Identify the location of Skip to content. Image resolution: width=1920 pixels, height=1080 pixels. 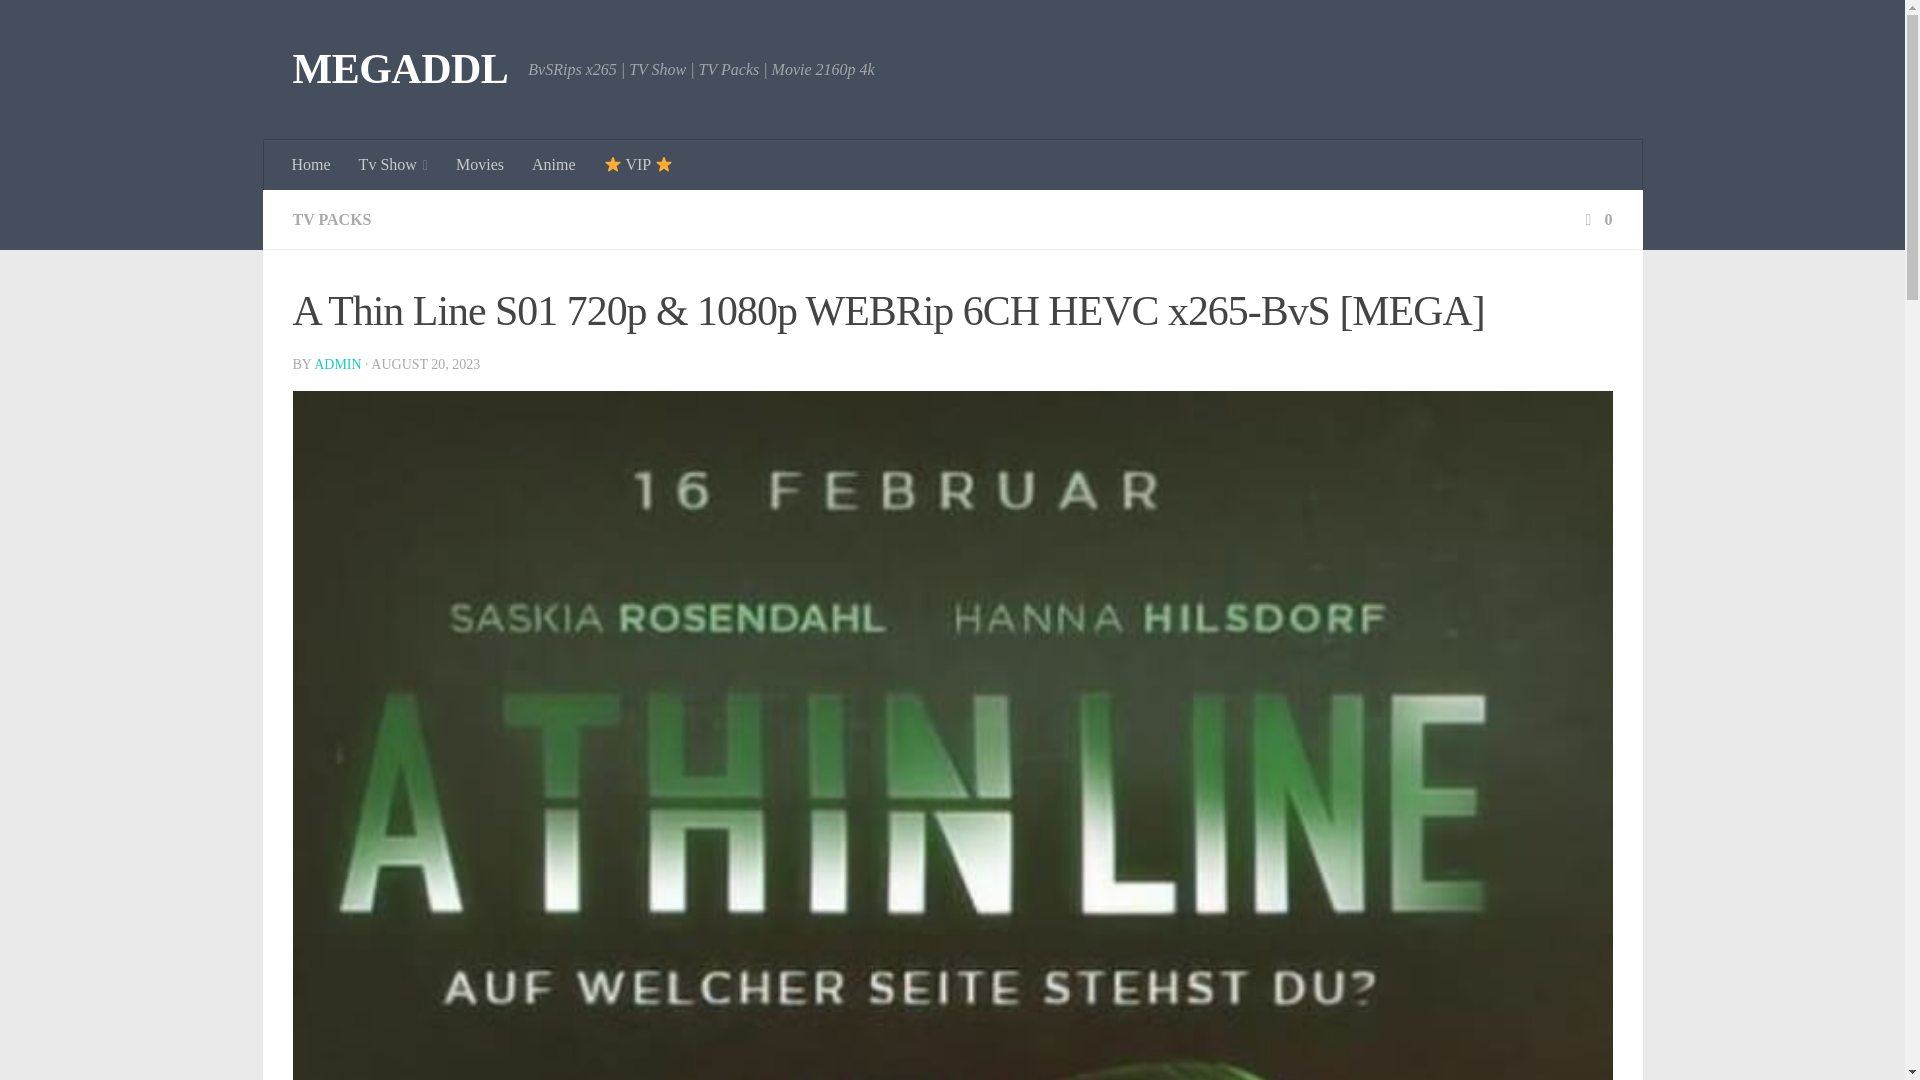
(78, 27).